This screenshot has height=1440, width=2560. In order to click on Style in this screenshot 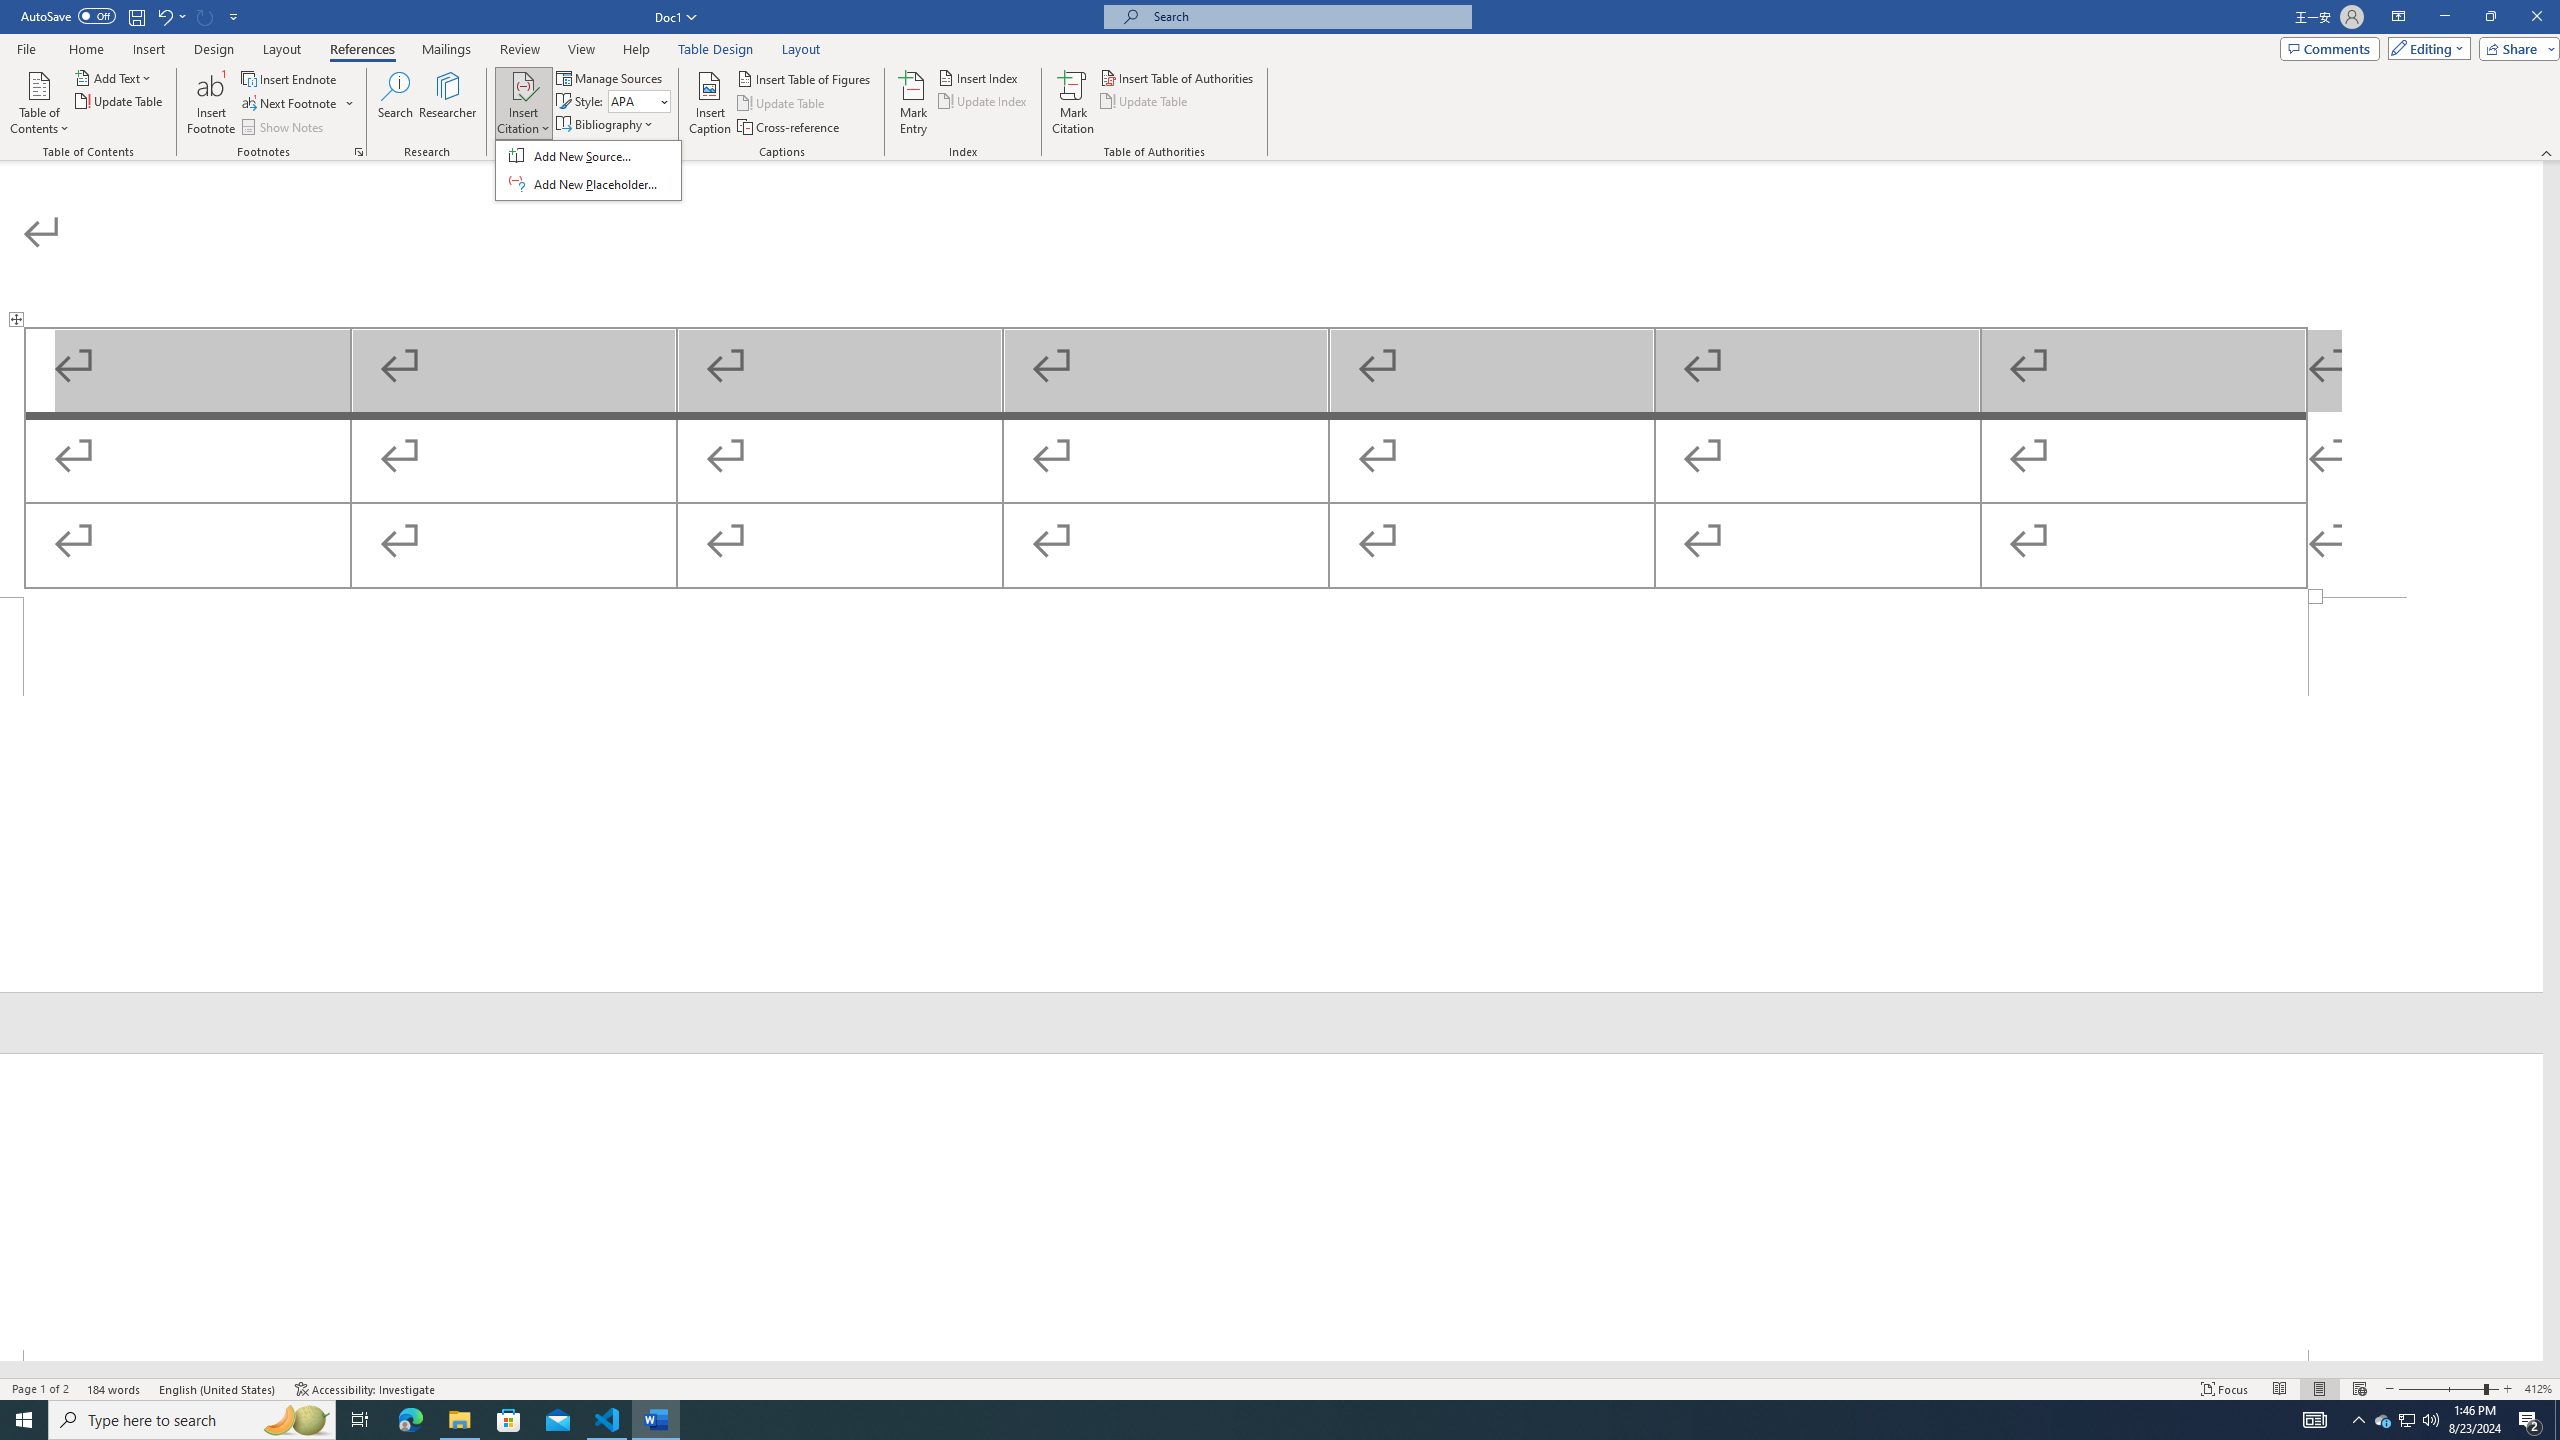, I will do `click(640, 100)`.